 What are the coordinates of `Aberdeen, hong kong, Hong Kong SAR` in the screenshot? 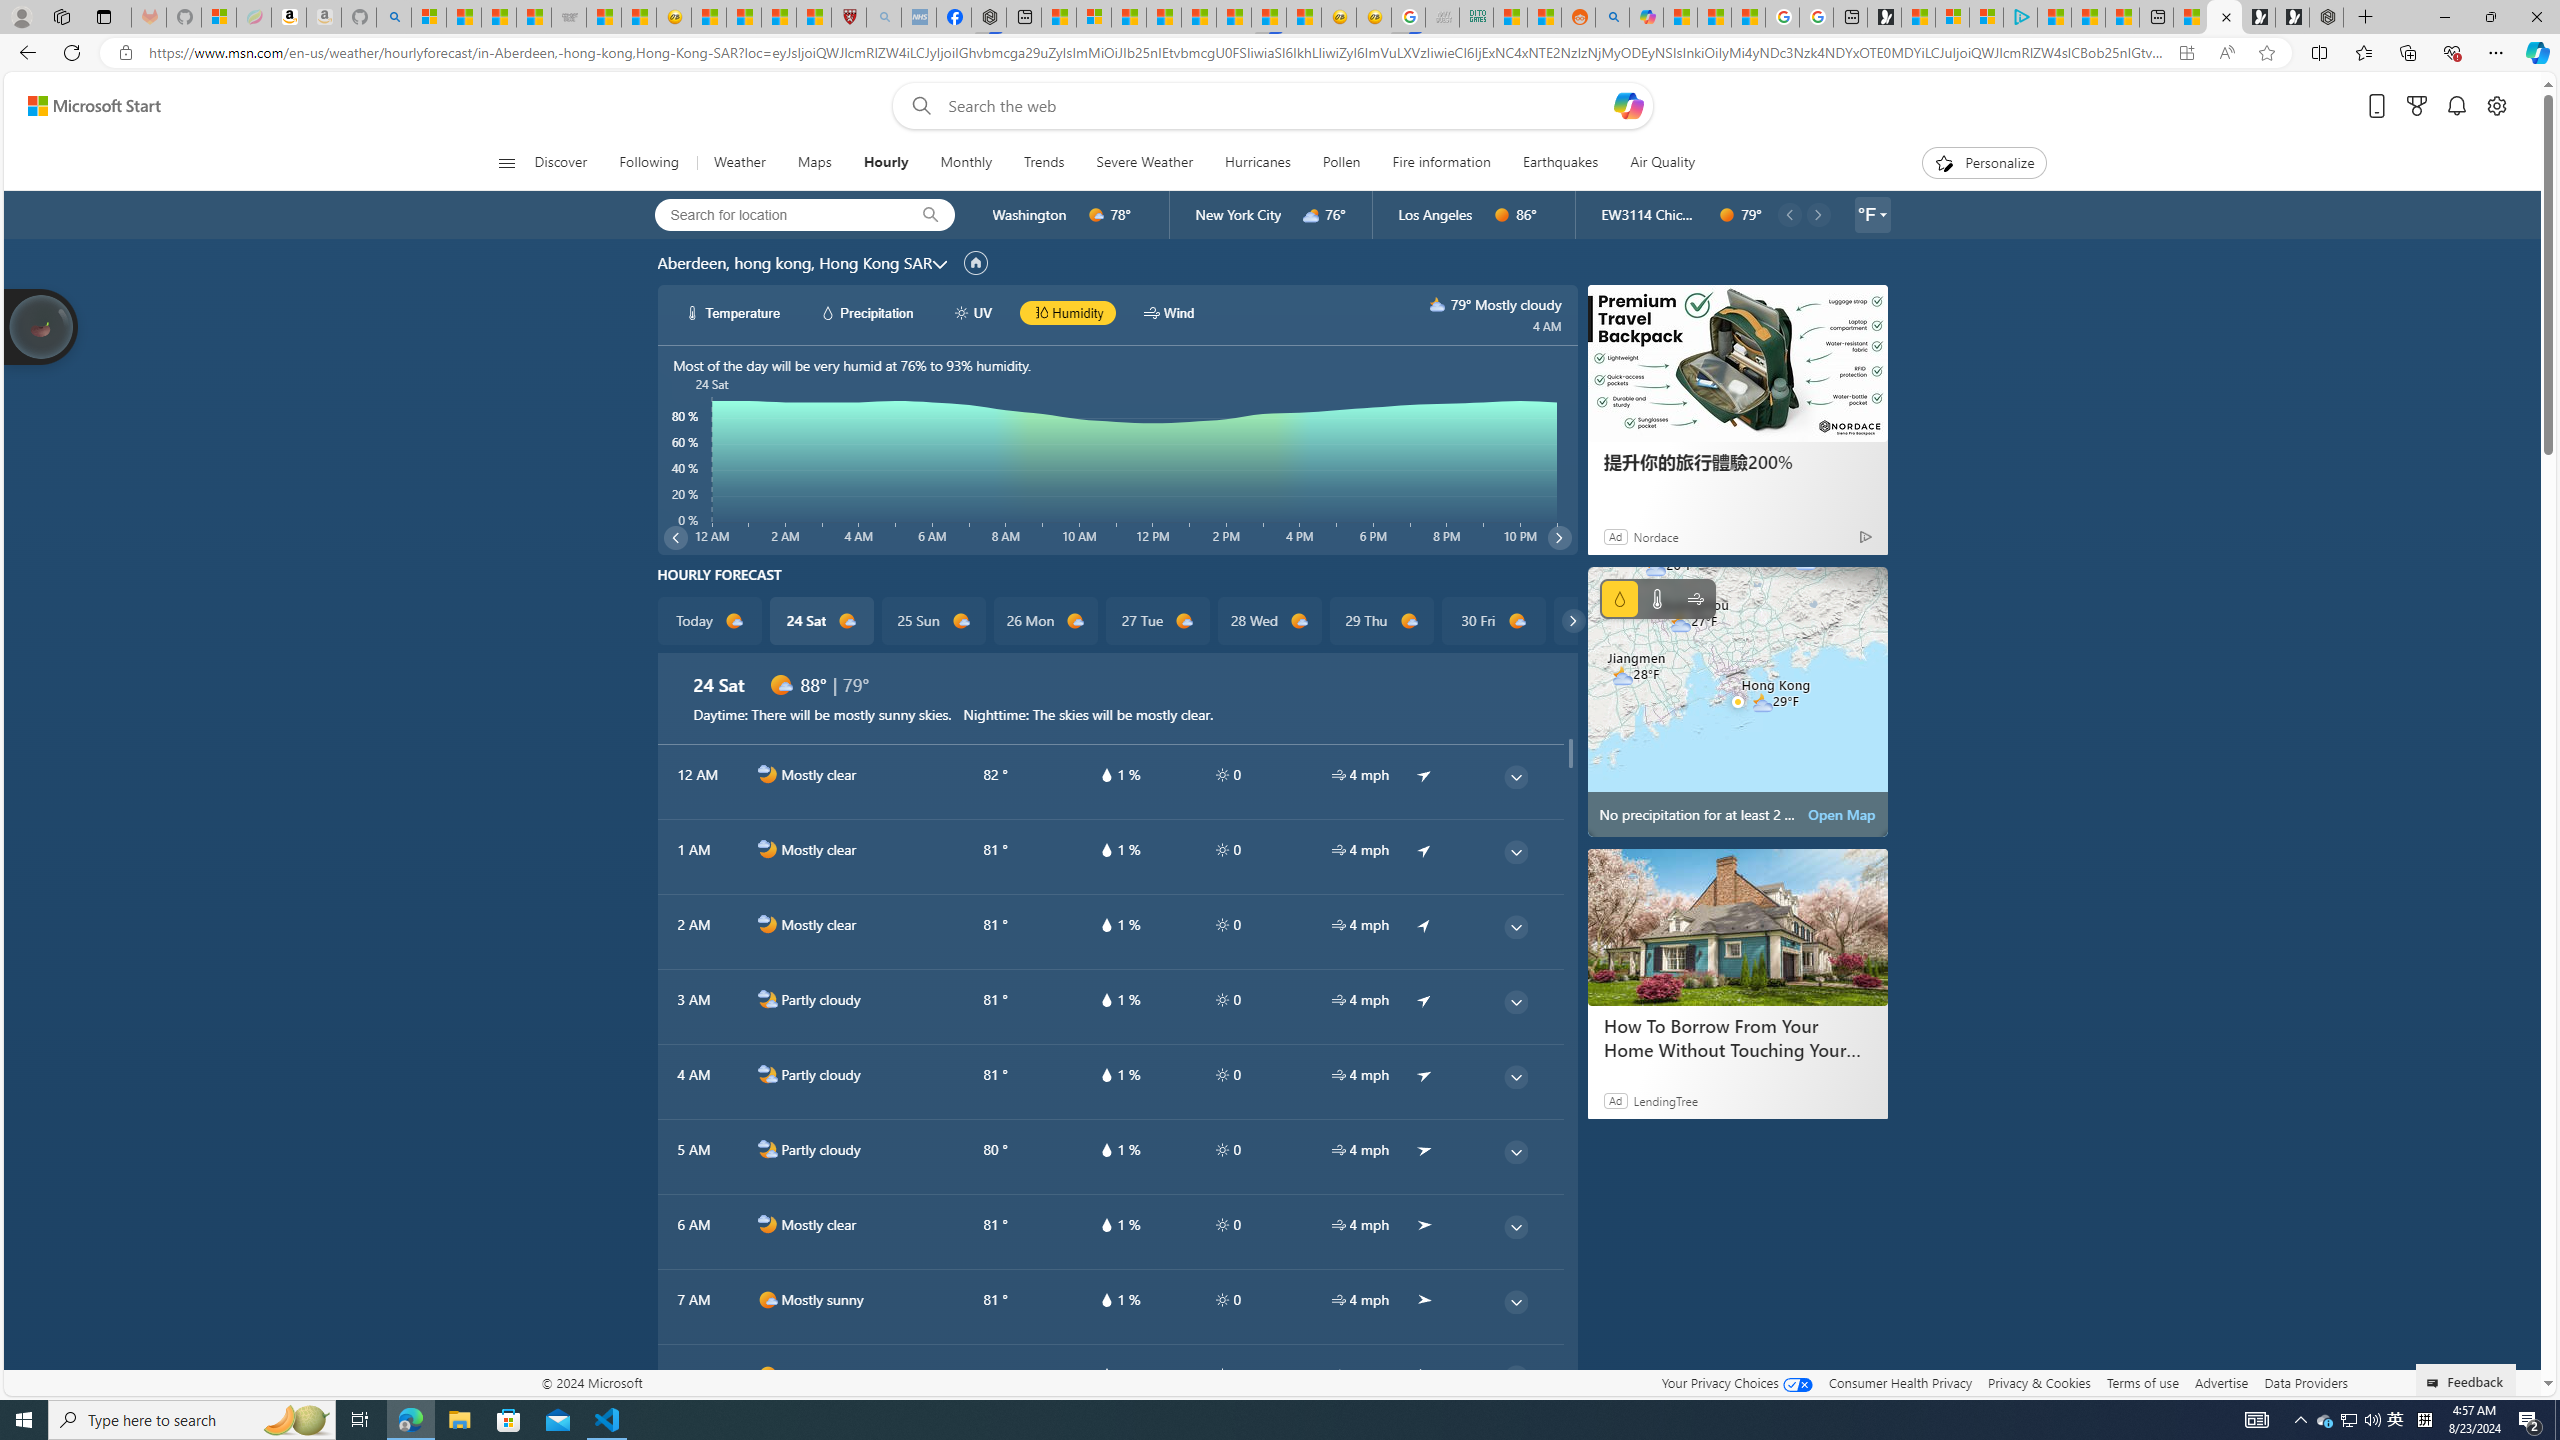 It's located at (794, 262).